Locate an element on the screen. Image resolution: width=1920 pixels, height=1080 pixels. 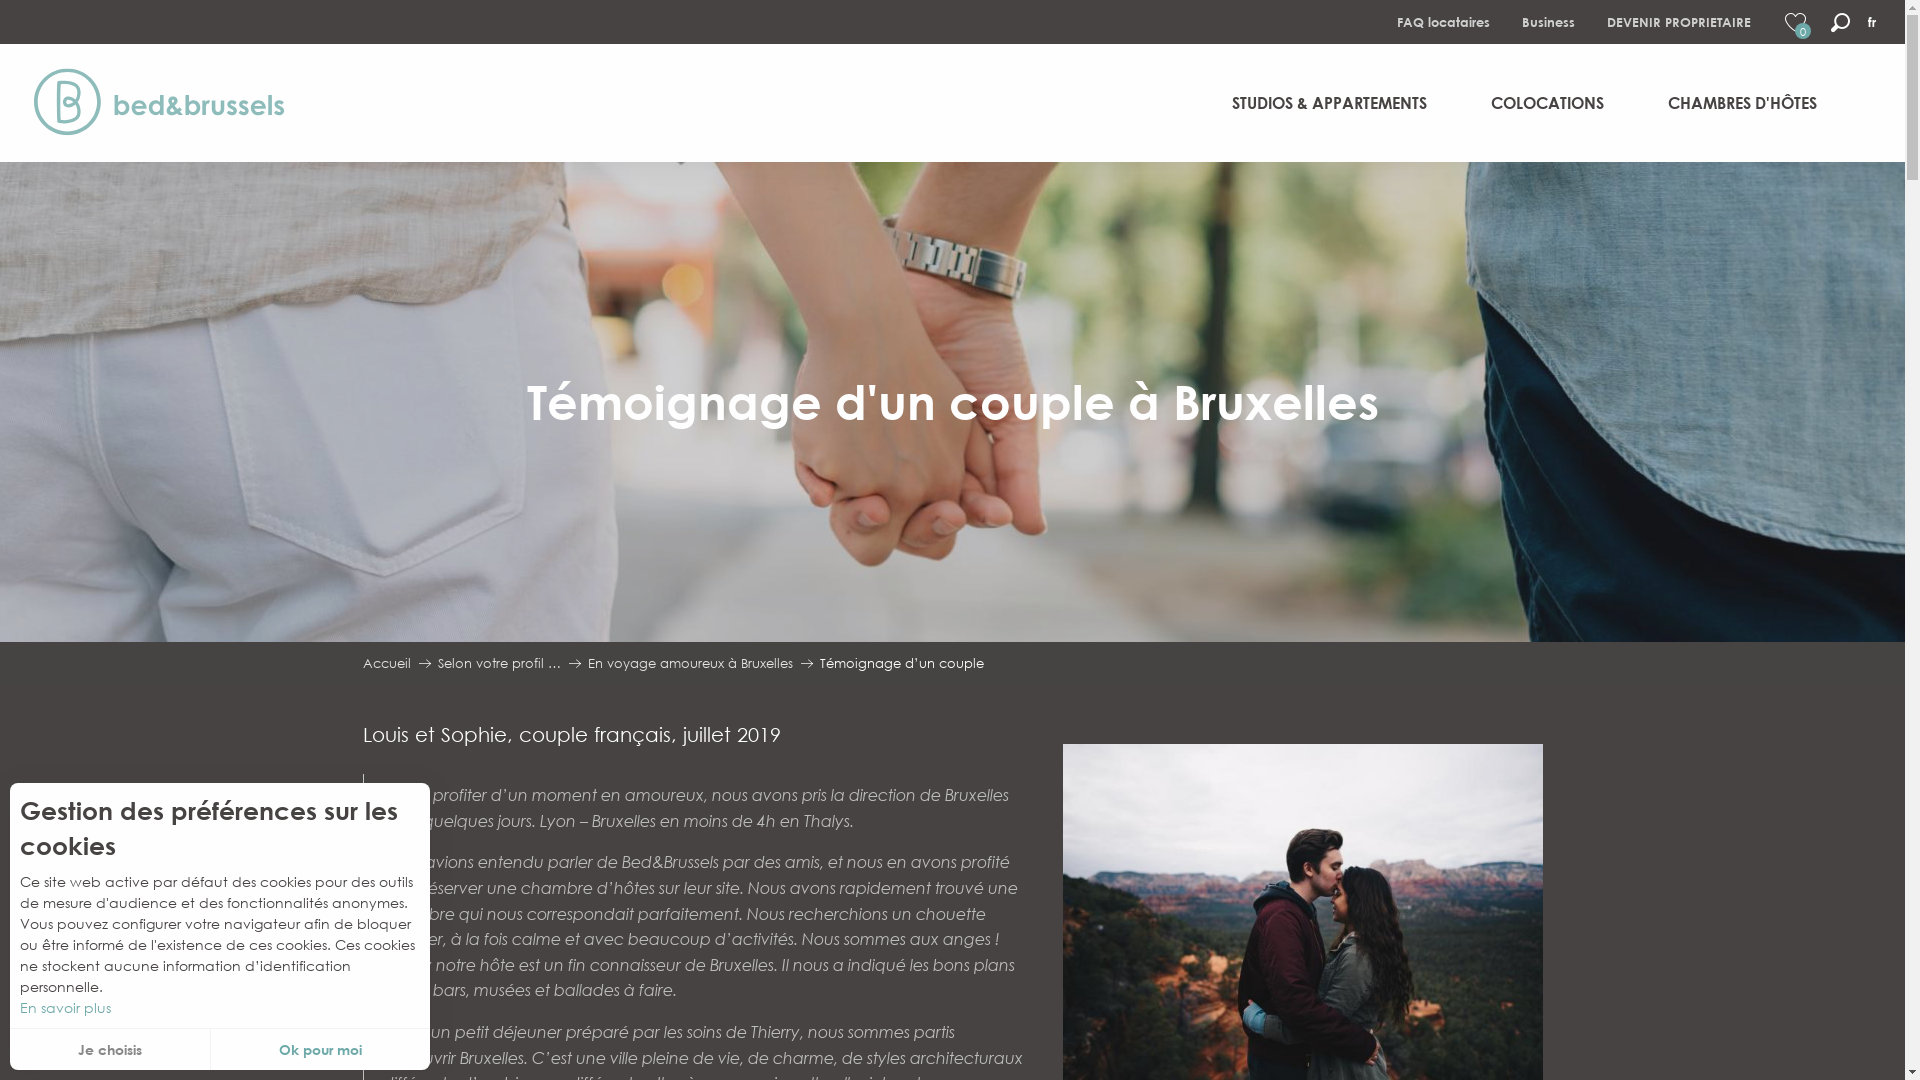
Je choisis is located at coordinates (110, 1050).